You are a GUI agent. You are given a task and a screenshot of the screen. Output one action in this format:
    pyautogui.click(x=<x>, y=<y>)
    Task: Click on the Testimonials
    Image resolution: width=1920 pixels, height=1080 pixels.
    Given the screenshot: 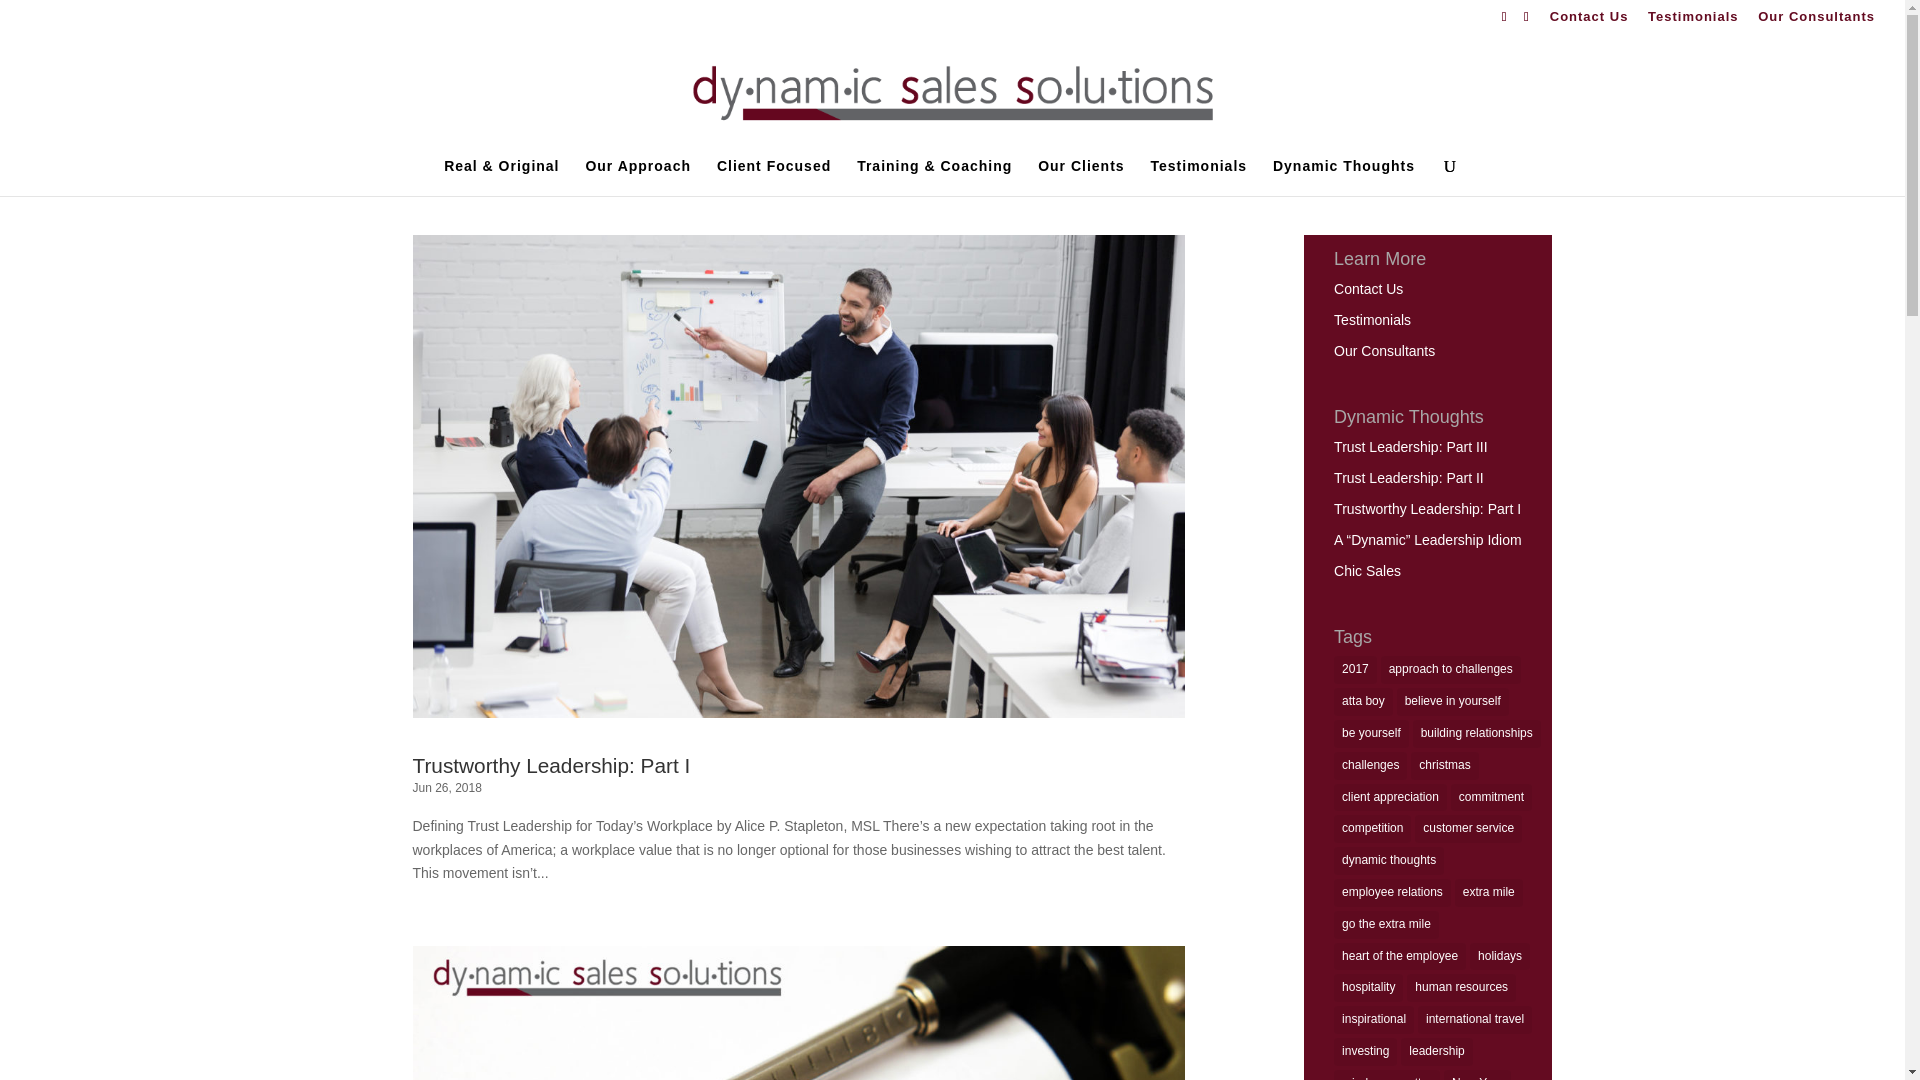 What is the action you would take?
    pyautogui.click(x=1693, y=21)
    